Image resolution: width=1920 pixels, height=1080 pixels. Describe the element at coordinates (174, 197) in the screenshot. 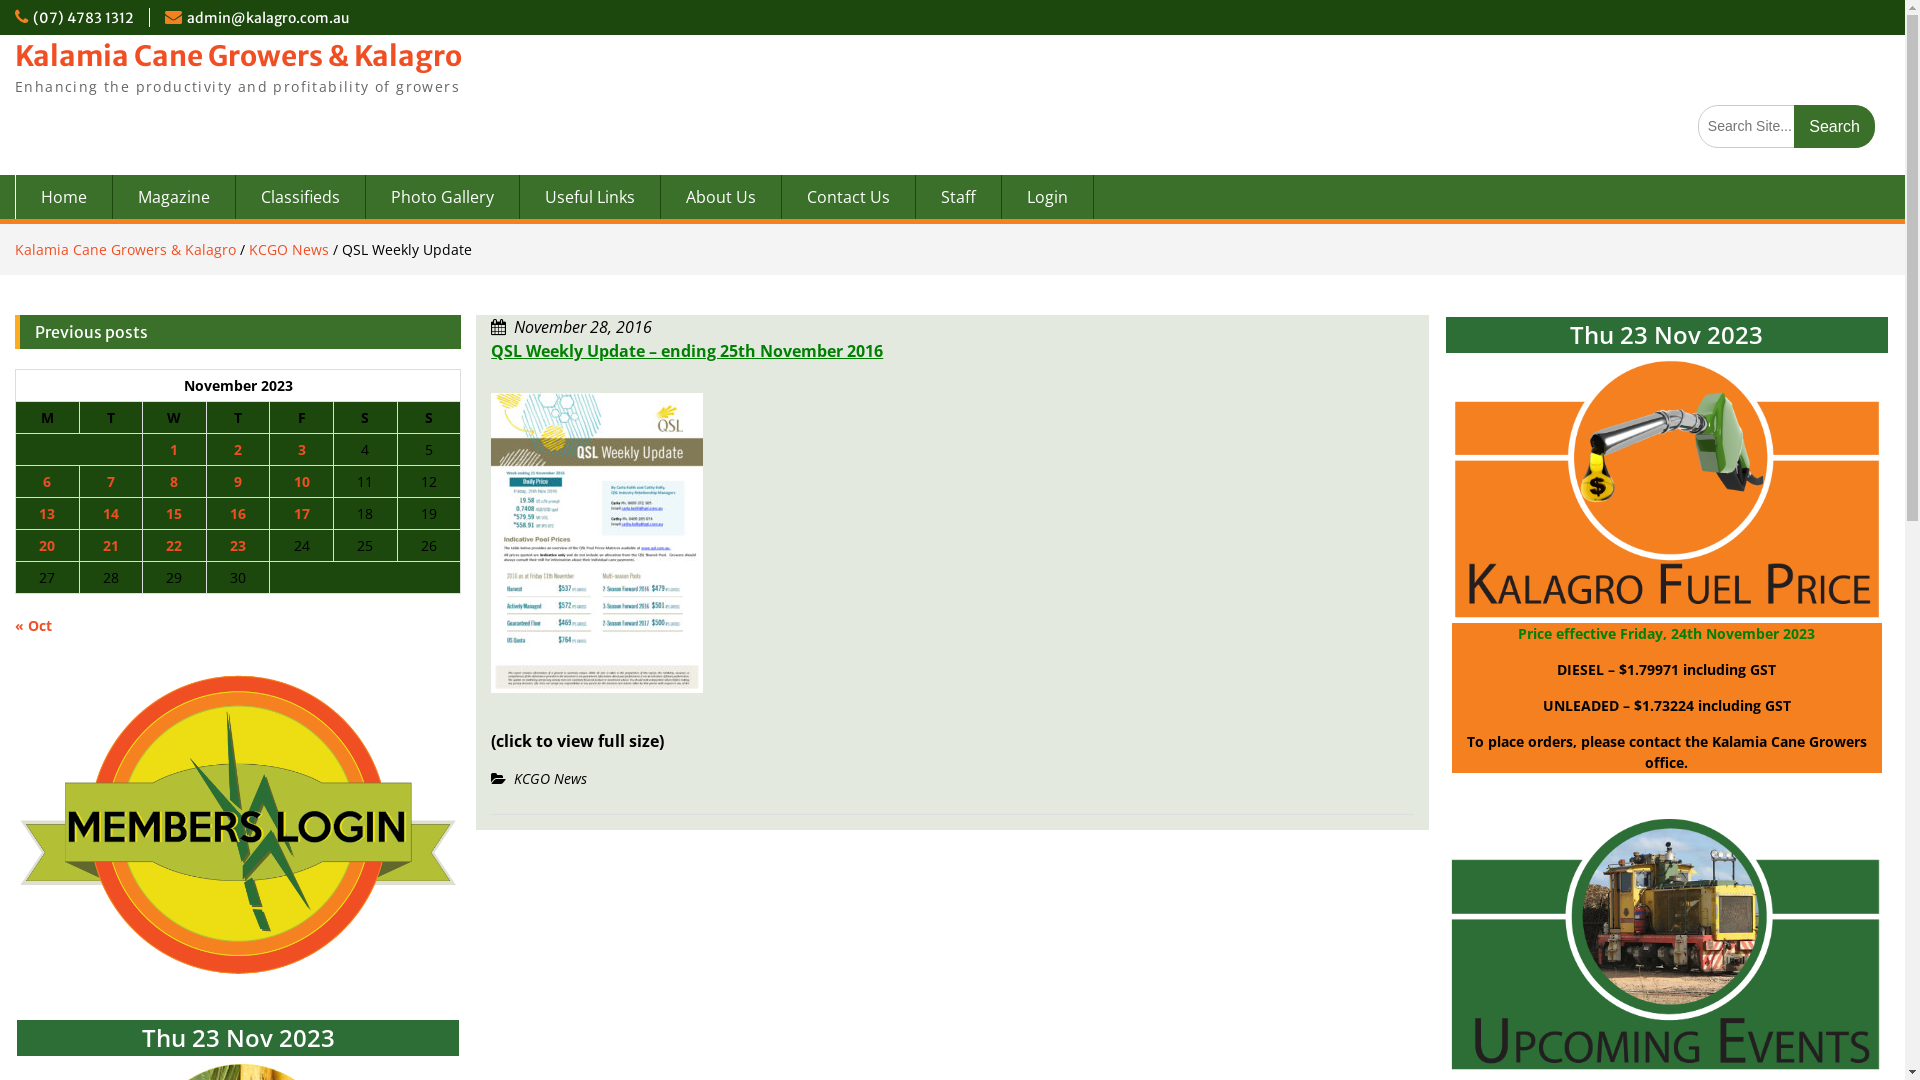

I see `Magazine` at that location.